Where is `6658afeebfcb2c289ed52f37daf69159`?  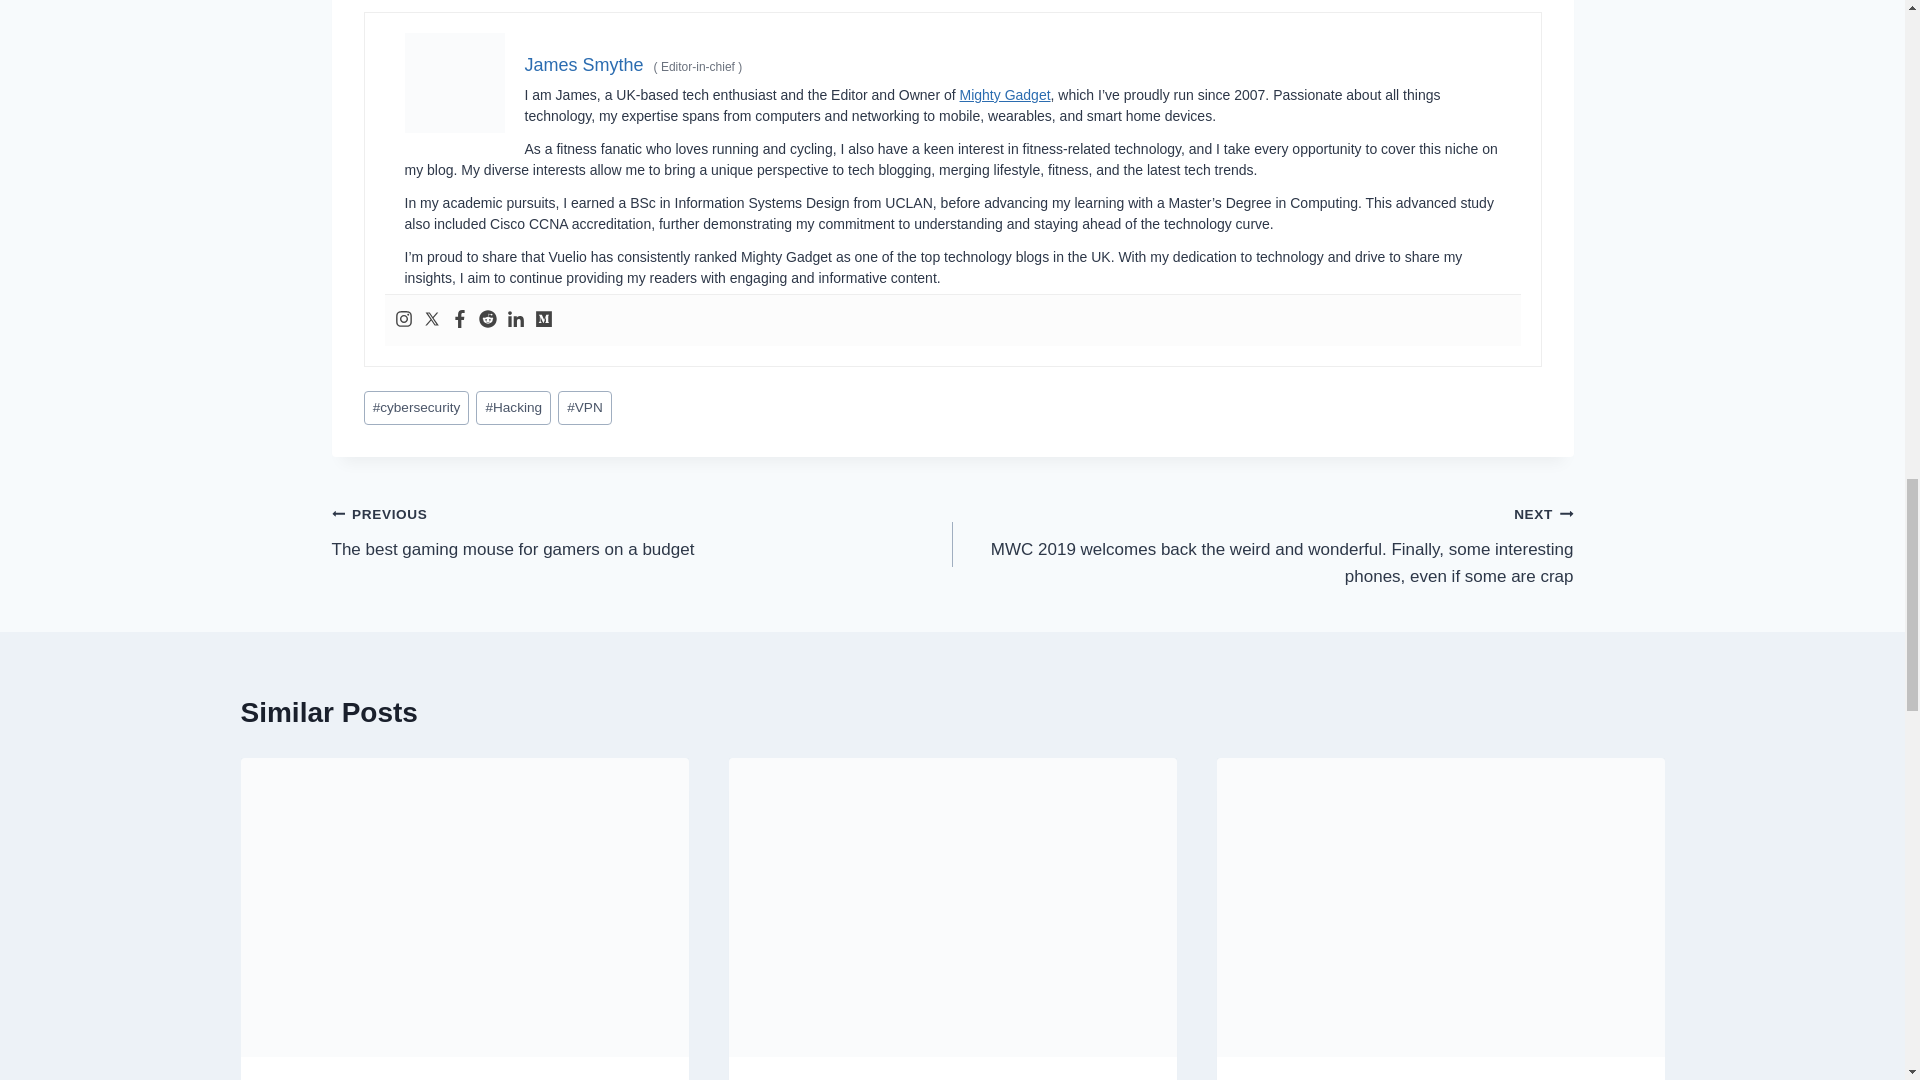 6658afeebfcb2c289ed52f37daf69159 is located at coordinates (585, 408).